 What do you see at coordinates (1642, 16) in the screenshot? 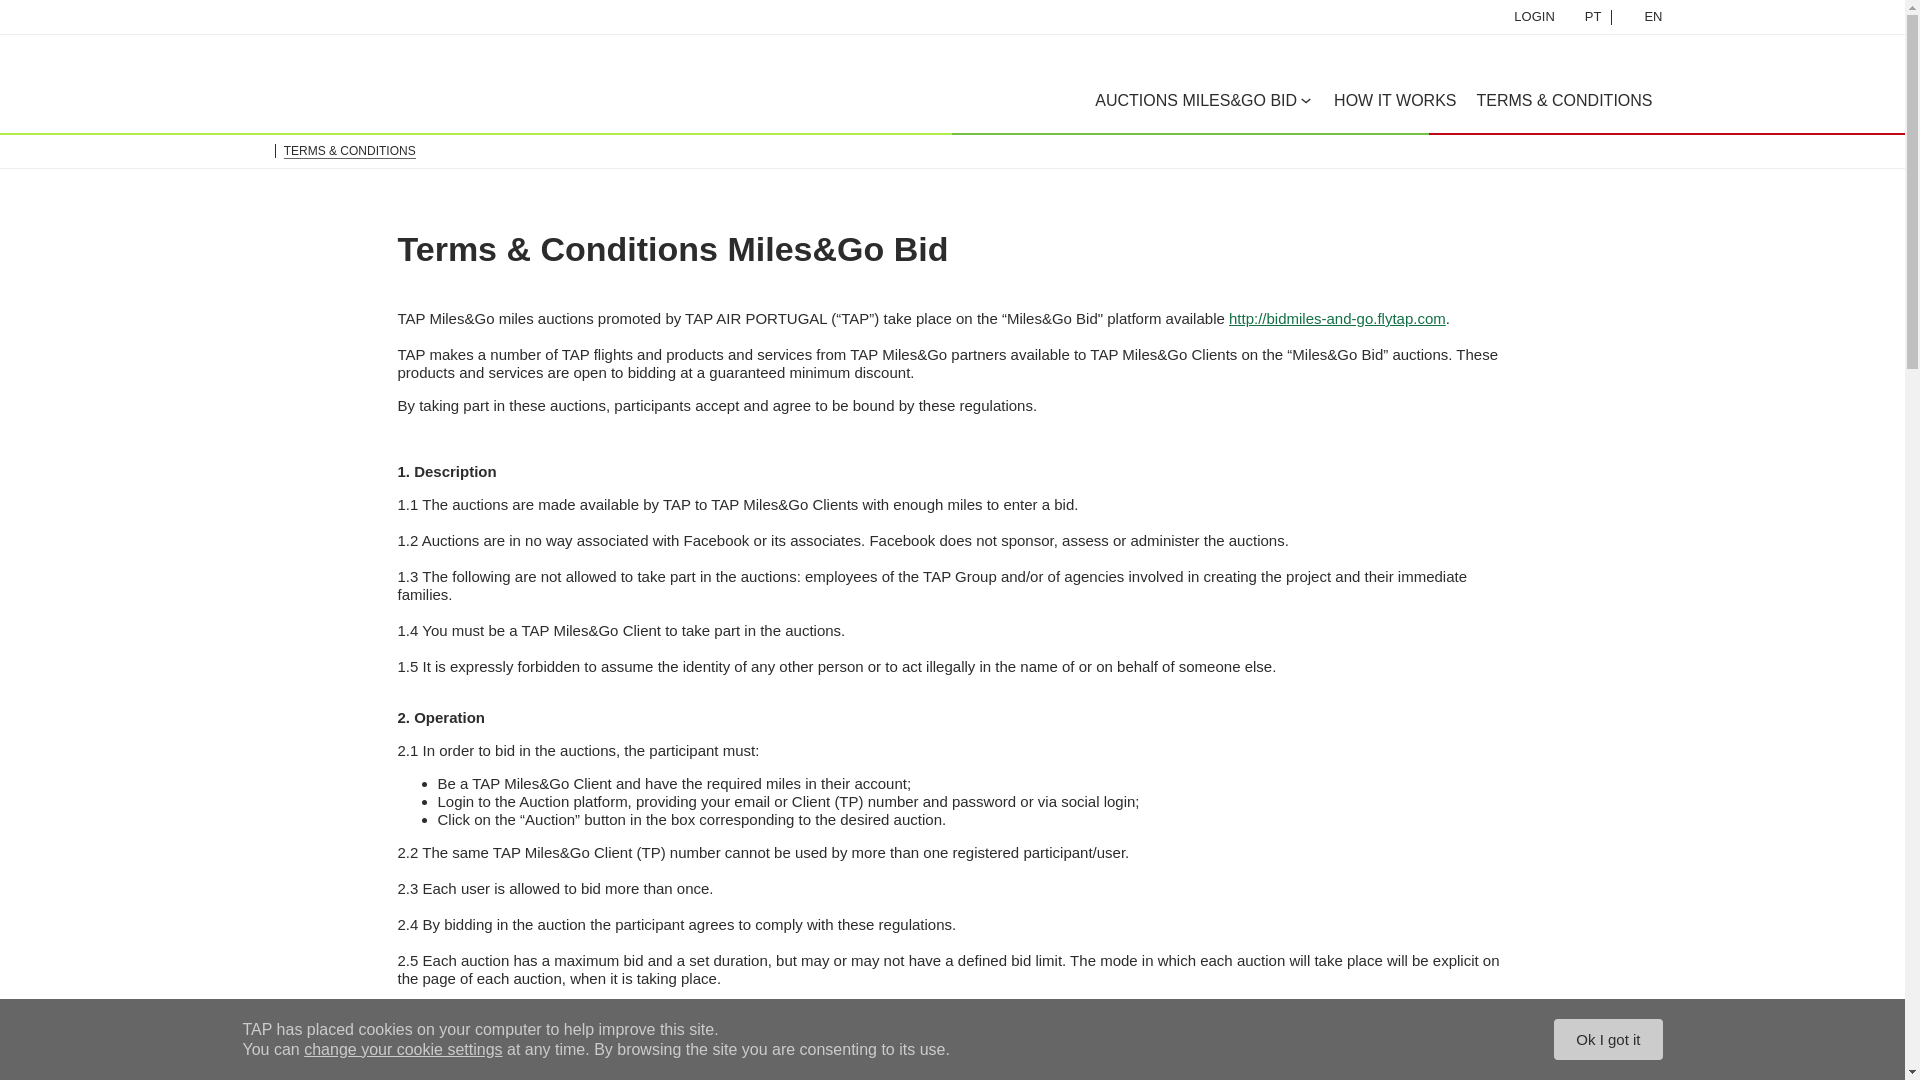
I see `Homepage` at bounding box center [1642, 16].